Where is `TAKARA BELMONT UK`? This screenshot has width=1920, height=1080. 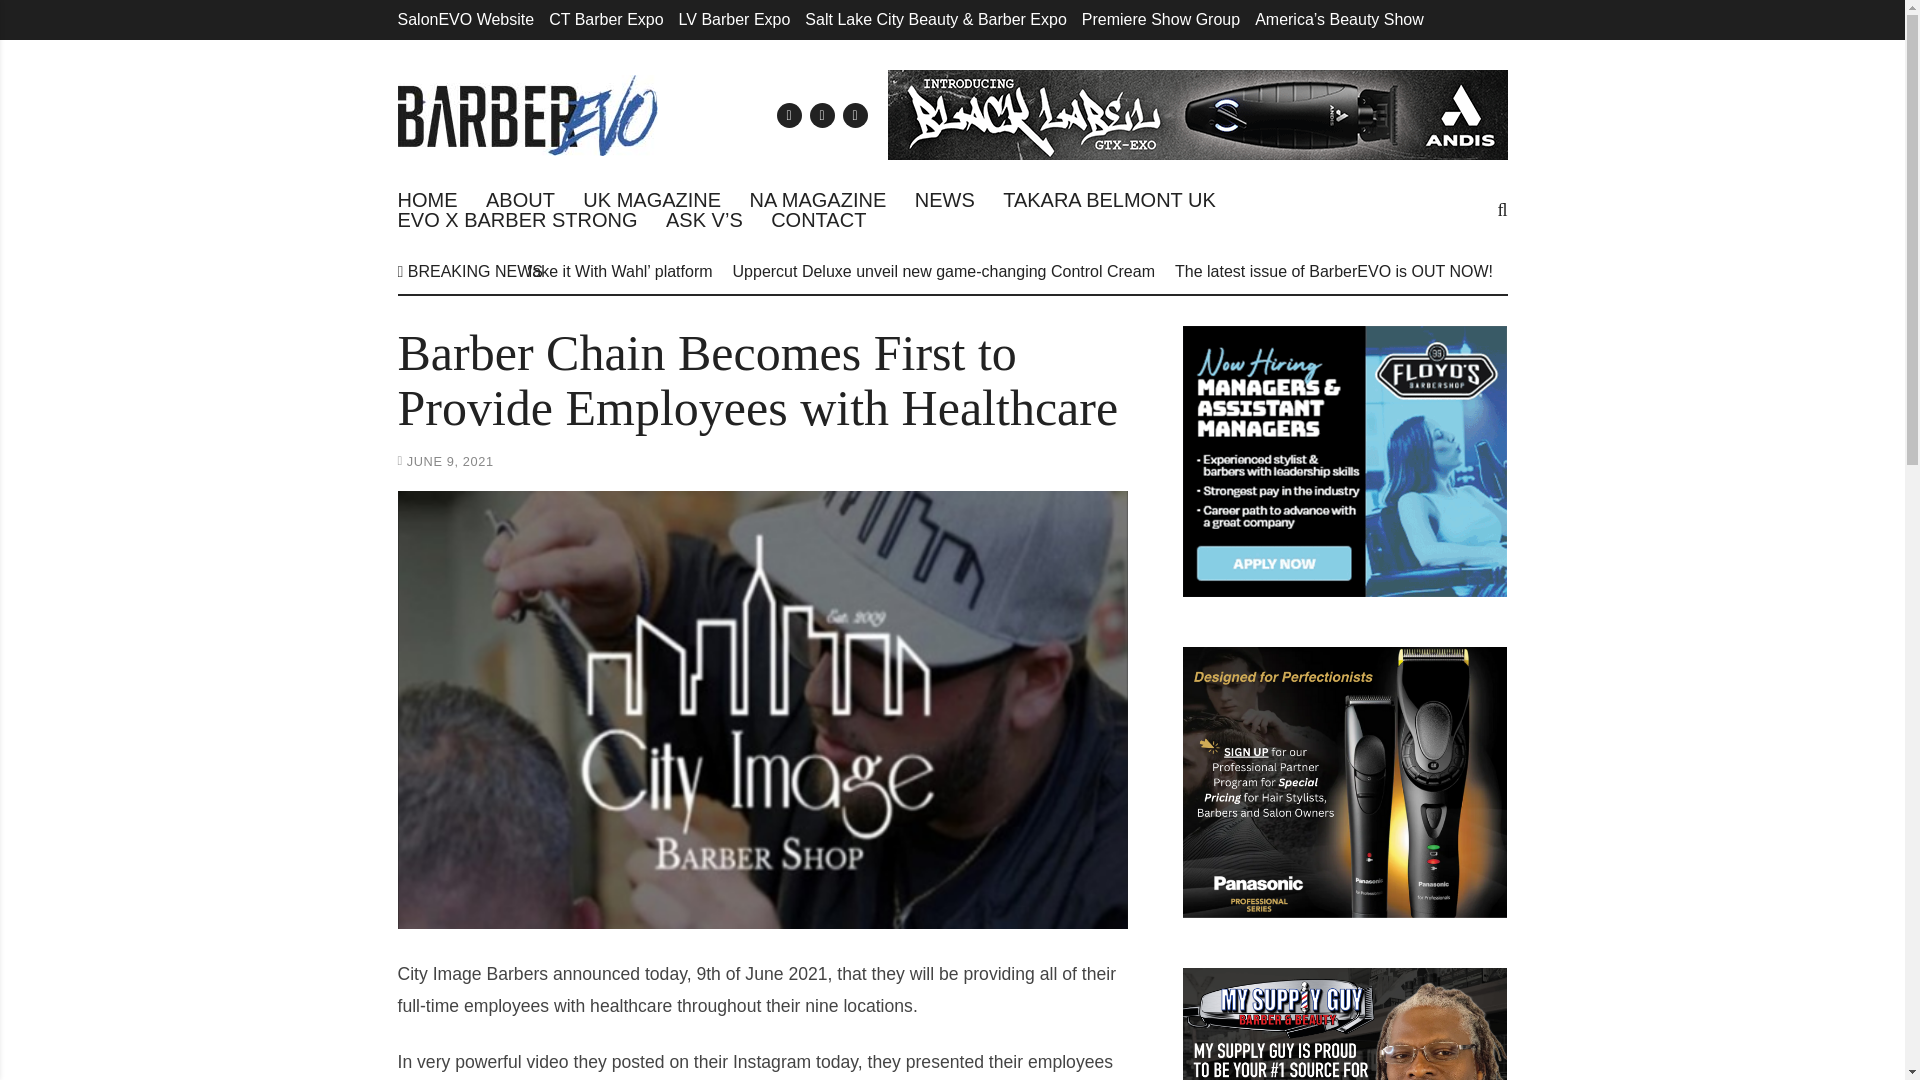 TAKARA BELMONT UK is located at coordinates (1108, 200).